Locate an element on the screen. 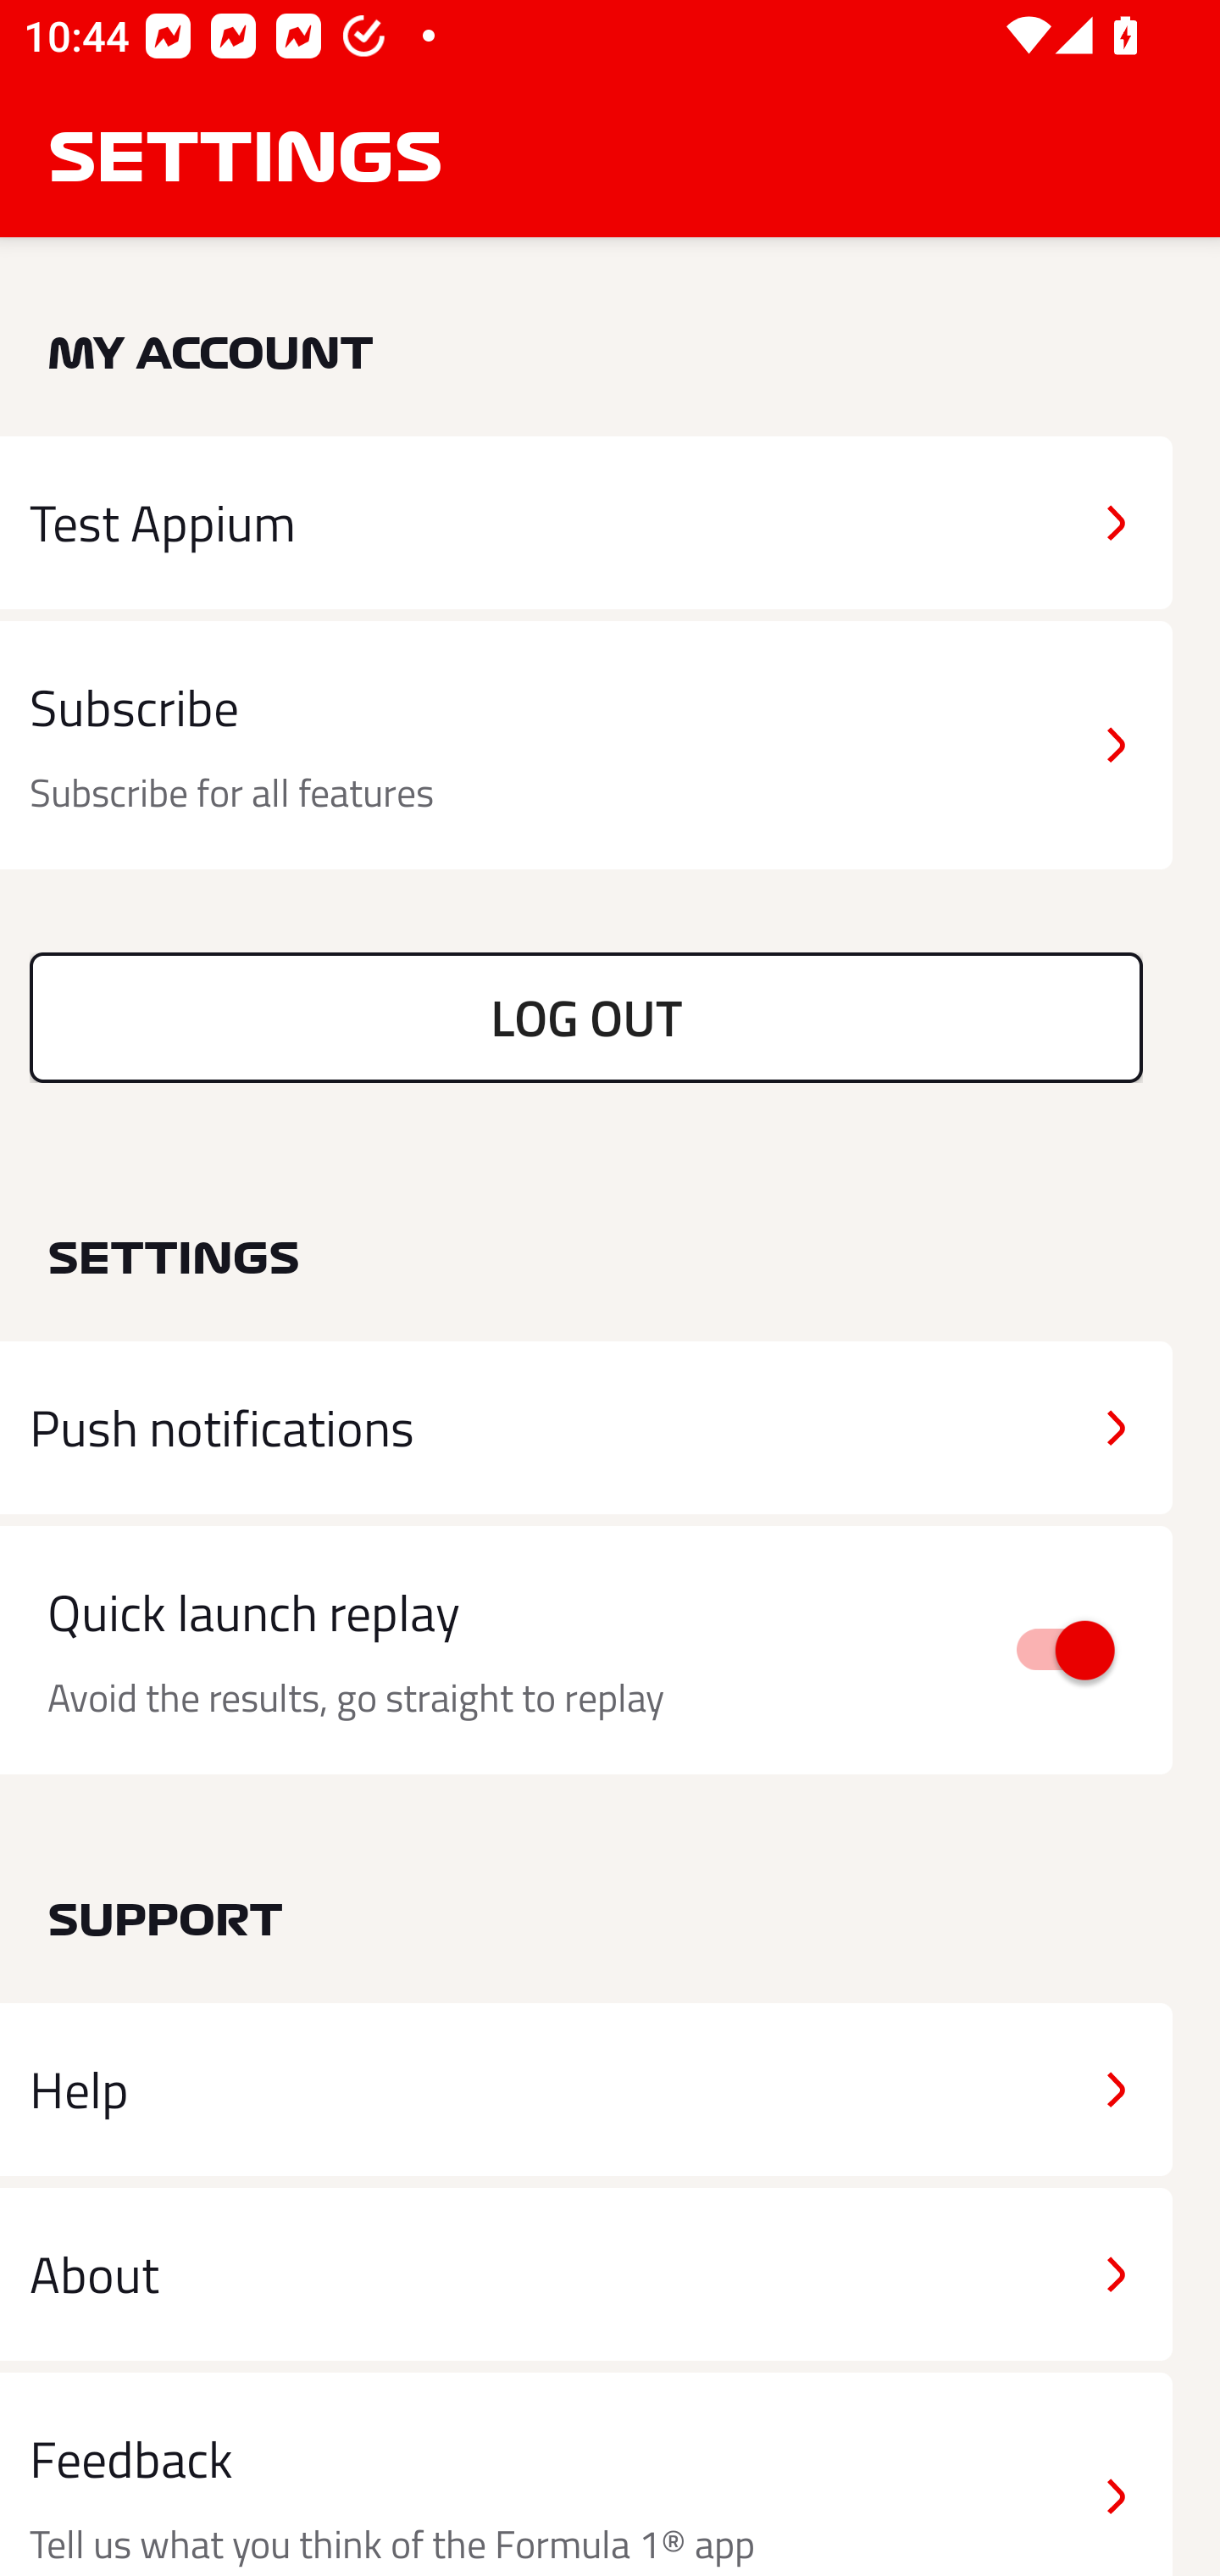 The image size is (1220, 2576). Subscribe Subscribe for all features is located at coordinates (586, 746).